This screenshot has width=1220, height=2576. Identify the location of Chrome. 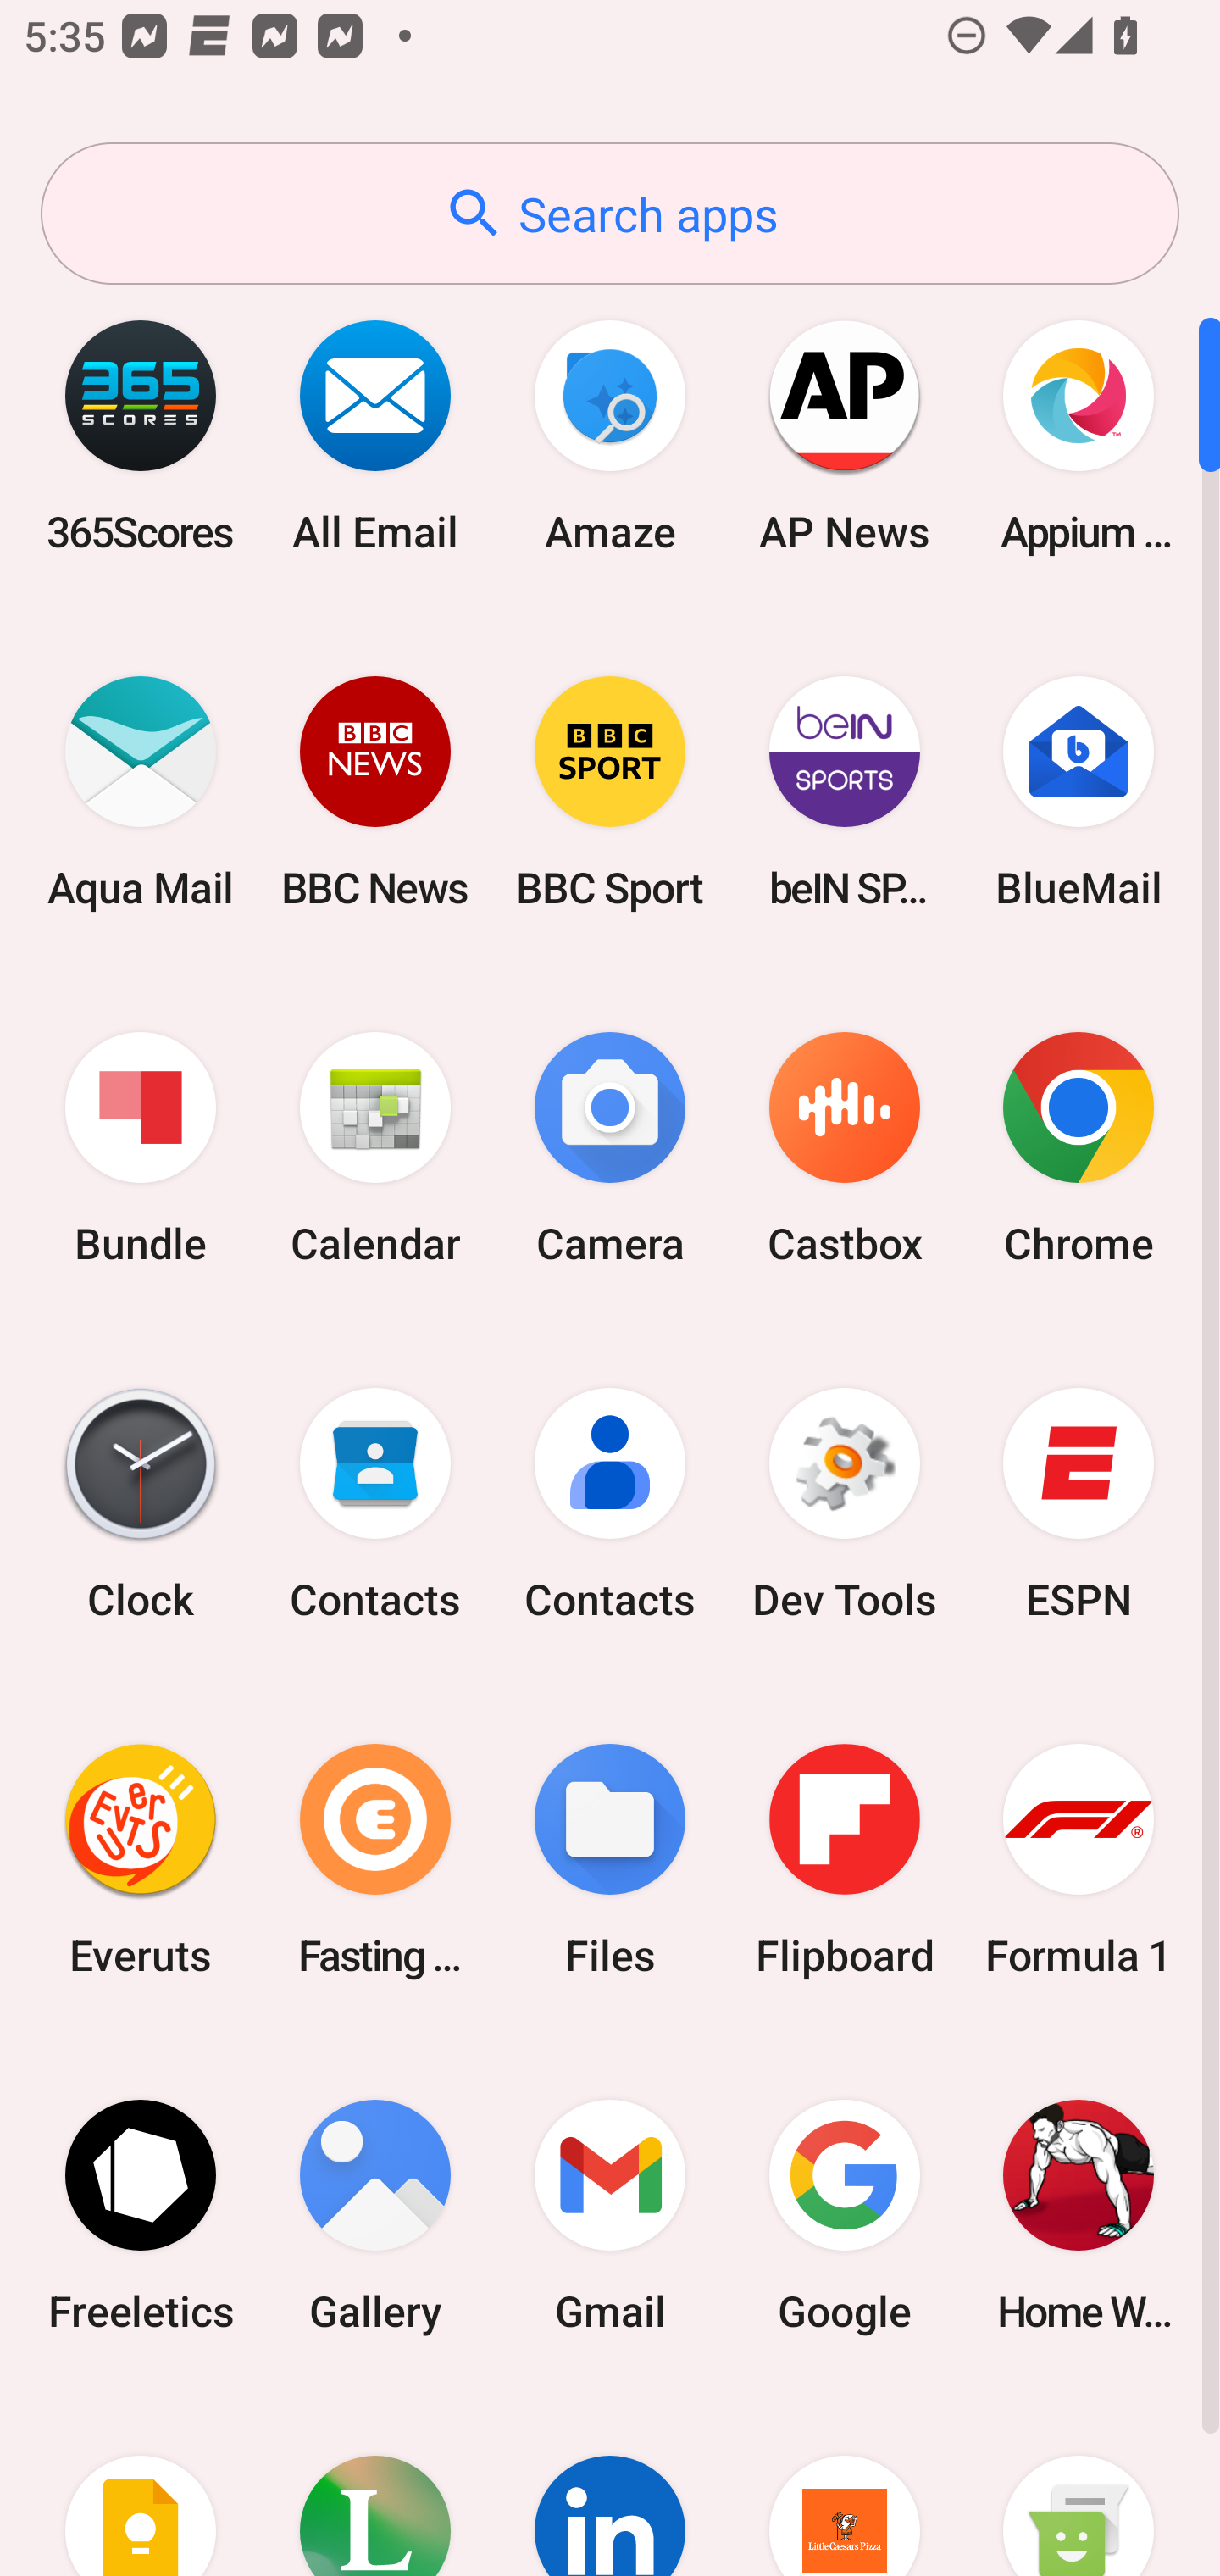
(1079, 1149).